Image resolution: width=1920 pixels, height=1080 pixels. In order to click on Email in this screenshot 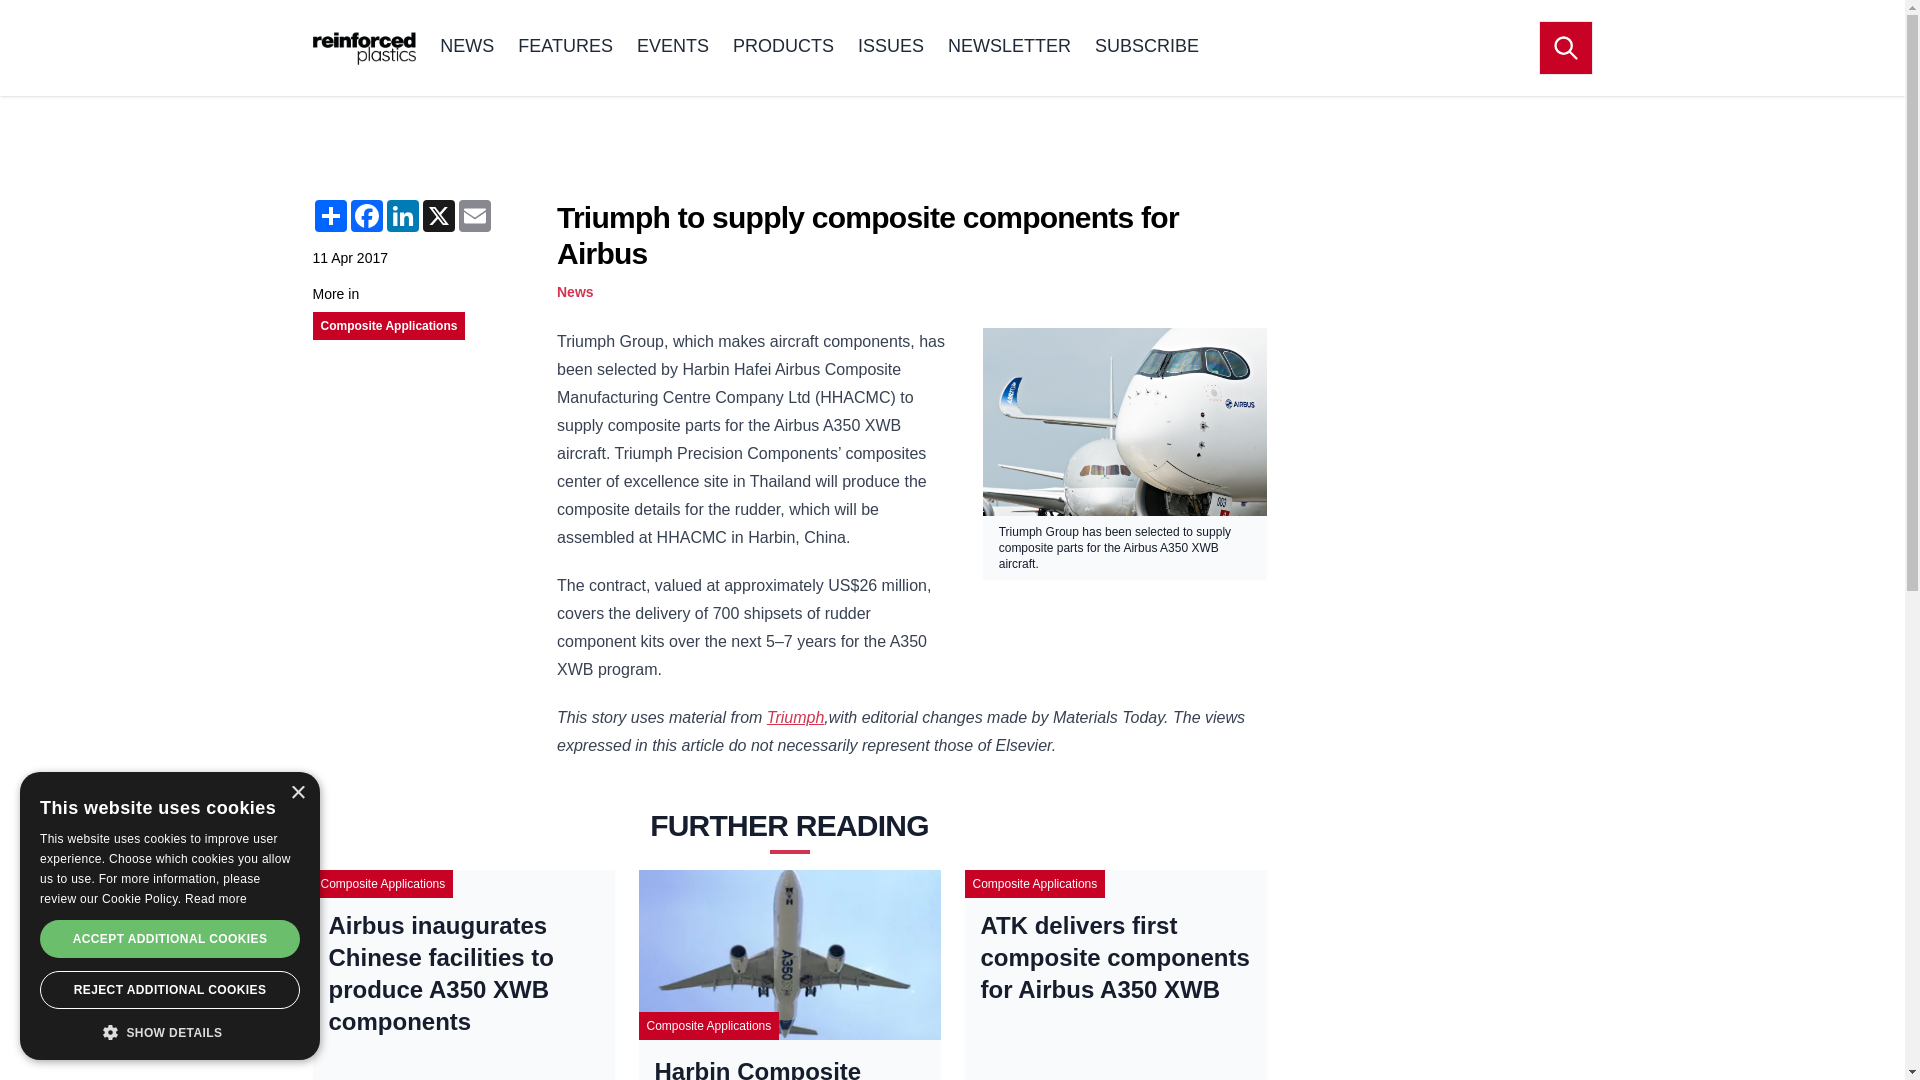, I will do `click(474, 216)`.